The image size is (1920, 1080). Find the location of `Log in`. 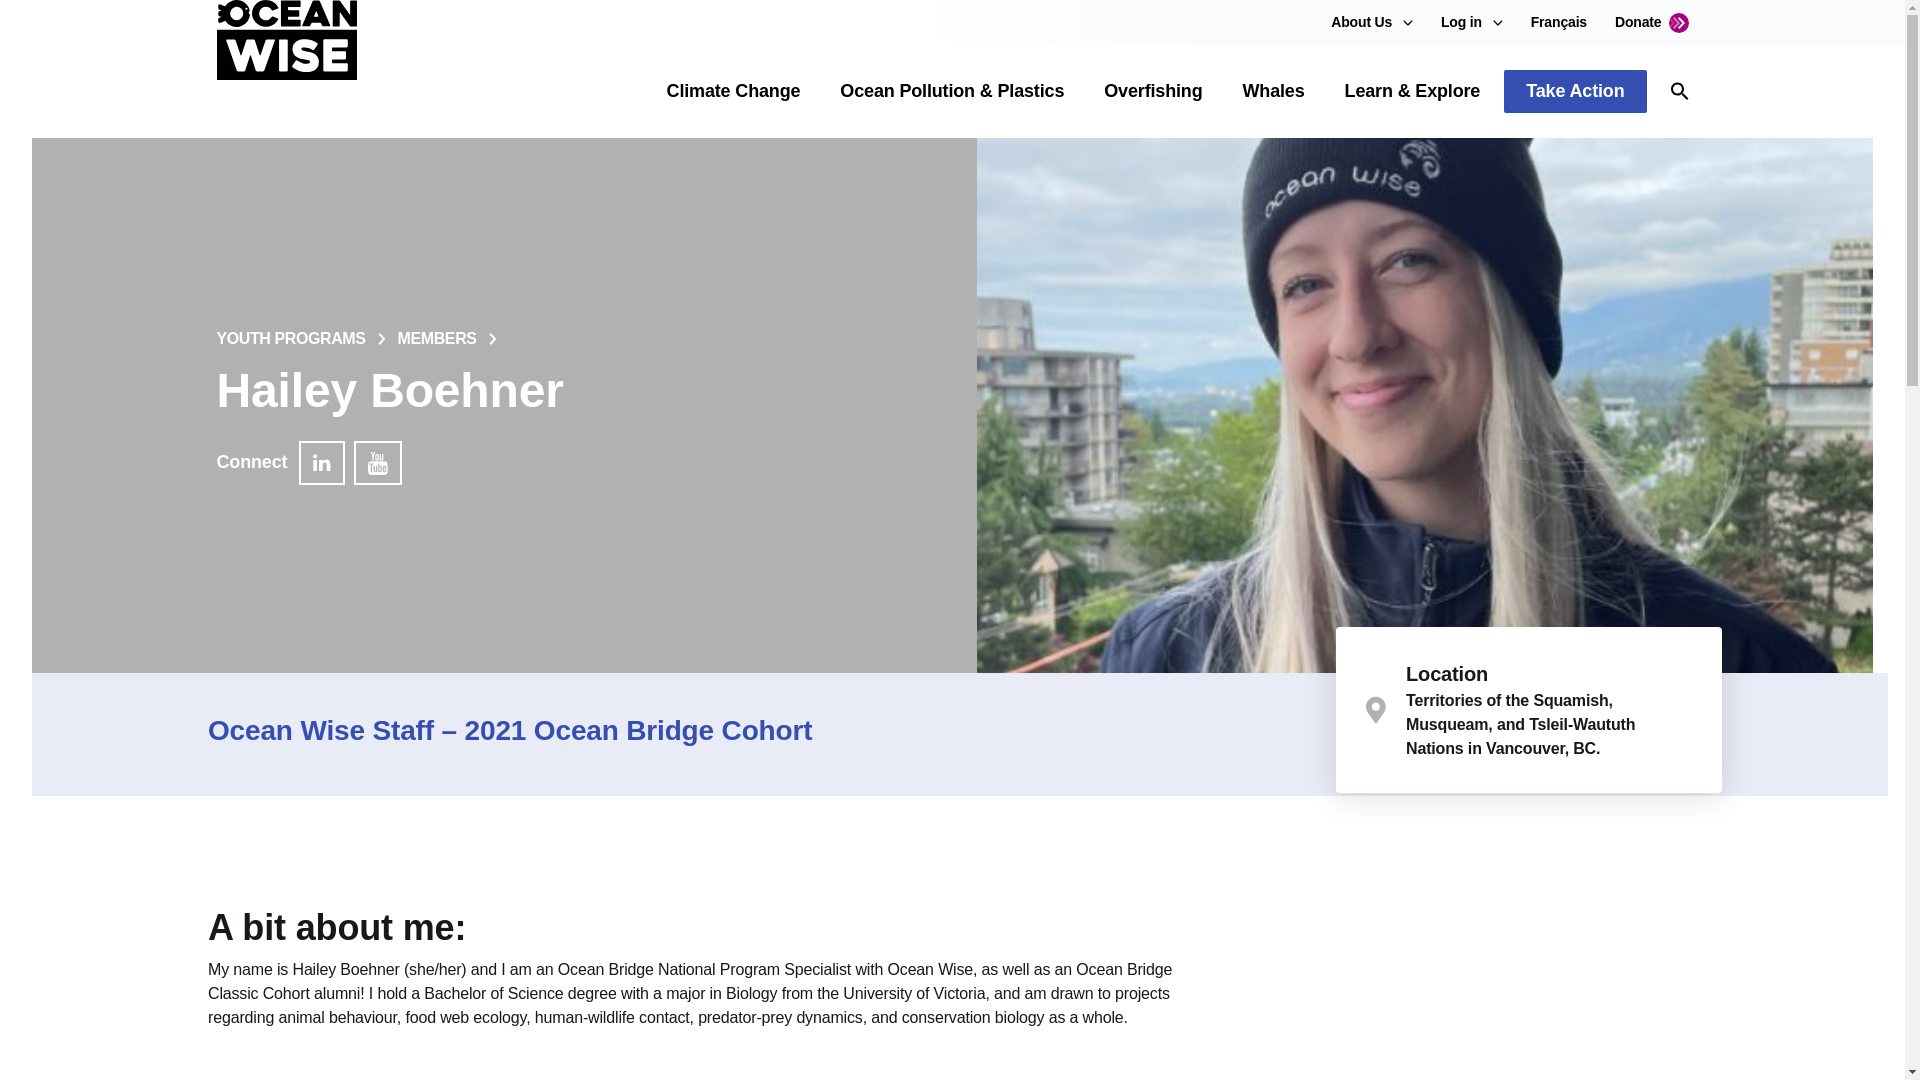

Log in is located at coordinates (1462, 22).